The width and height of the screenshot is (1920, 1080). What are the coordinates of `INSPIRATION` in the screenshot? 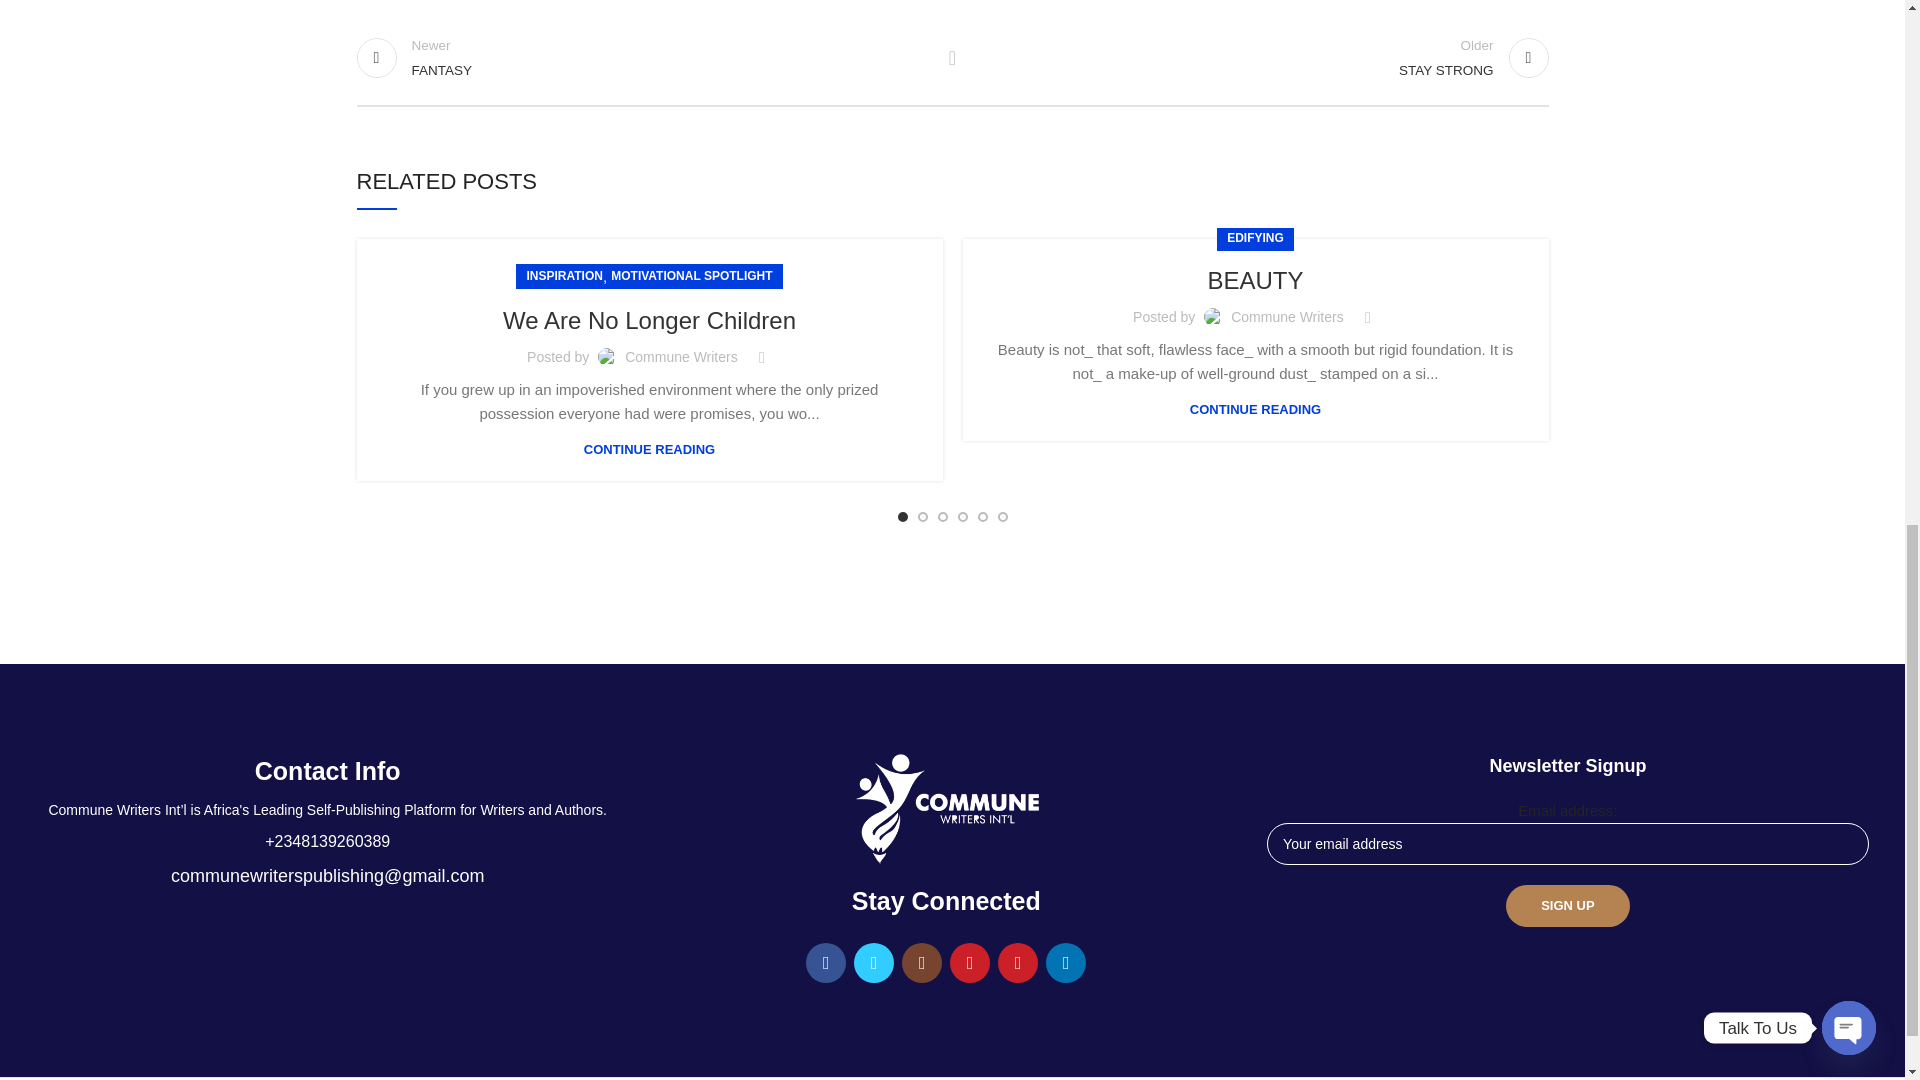 It's located at (650, 320).